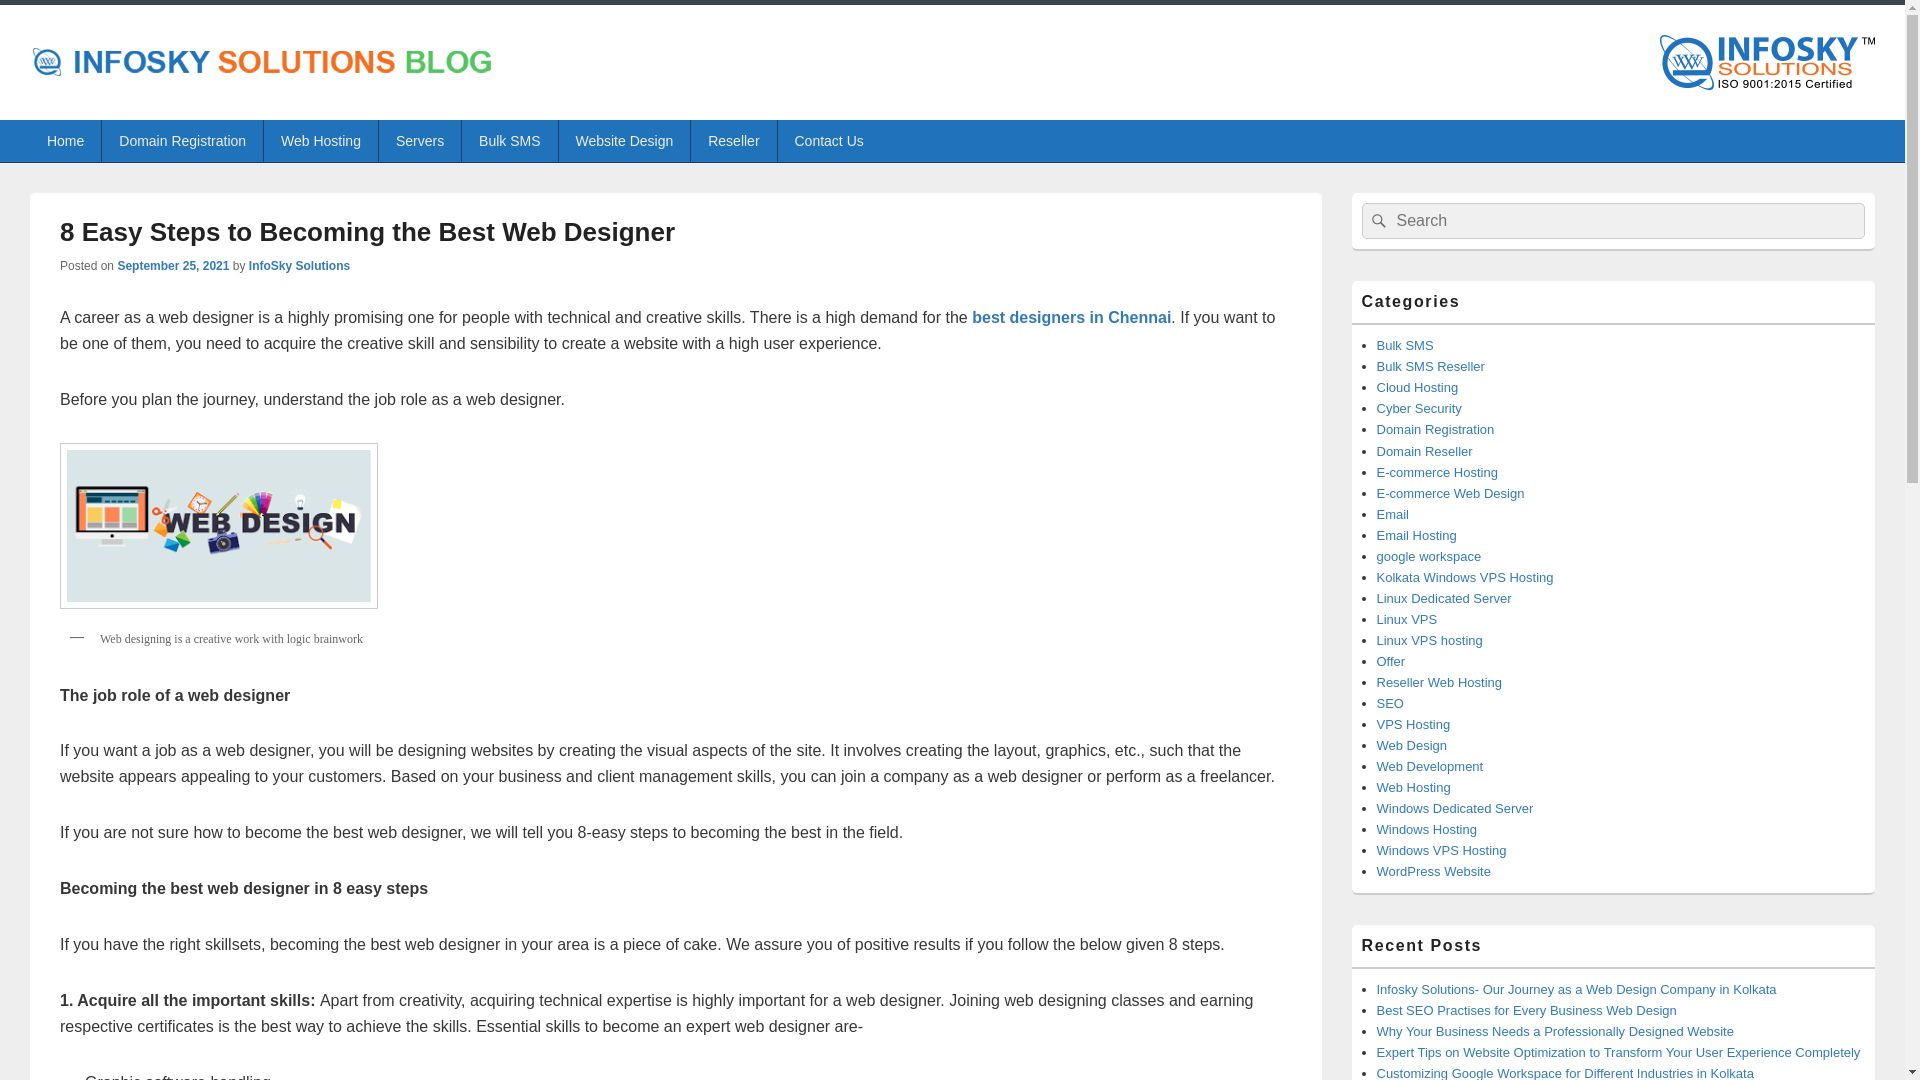 This screenshot has height=1080, width=1920. What do you see at coordinates (624, 140) in the screenshot?
I see `Website Design` at bounding box center [624, 140].